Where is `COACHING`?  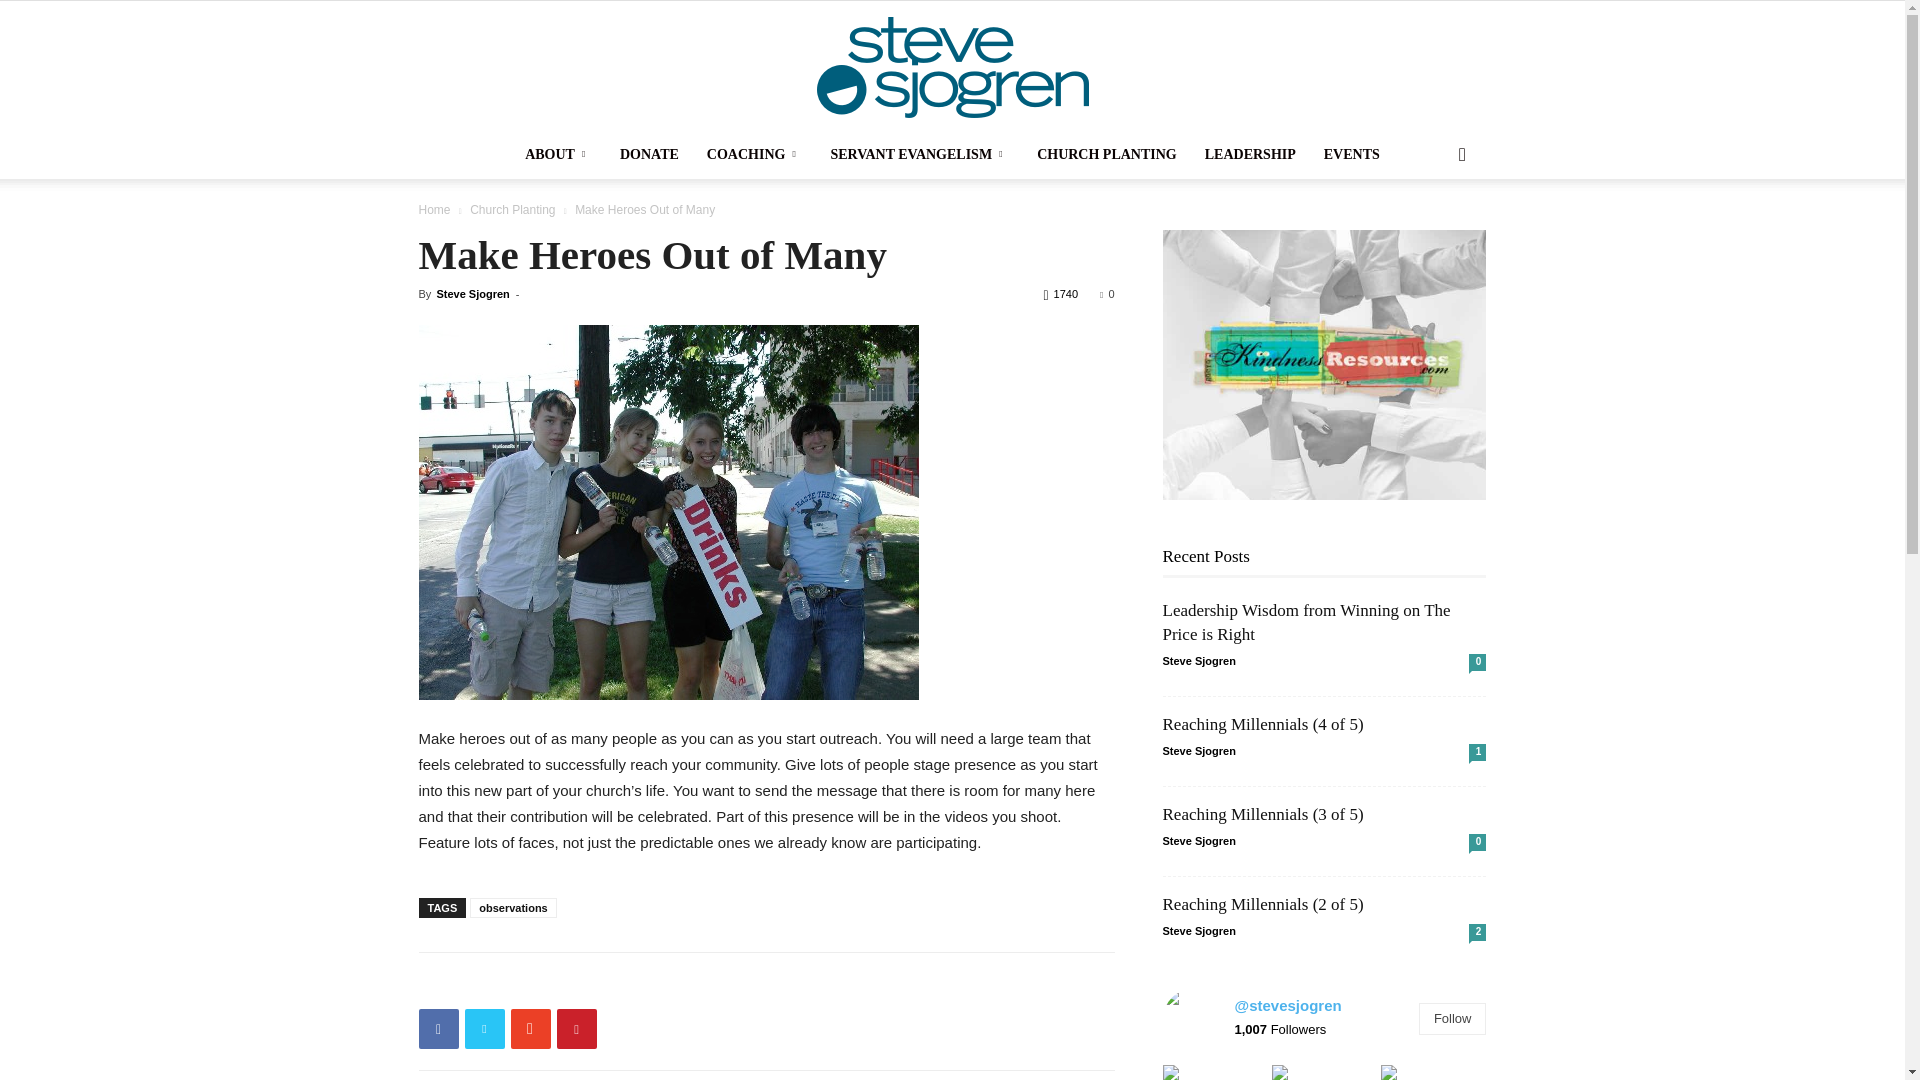
COACHING is located at coordinates (755, 154).